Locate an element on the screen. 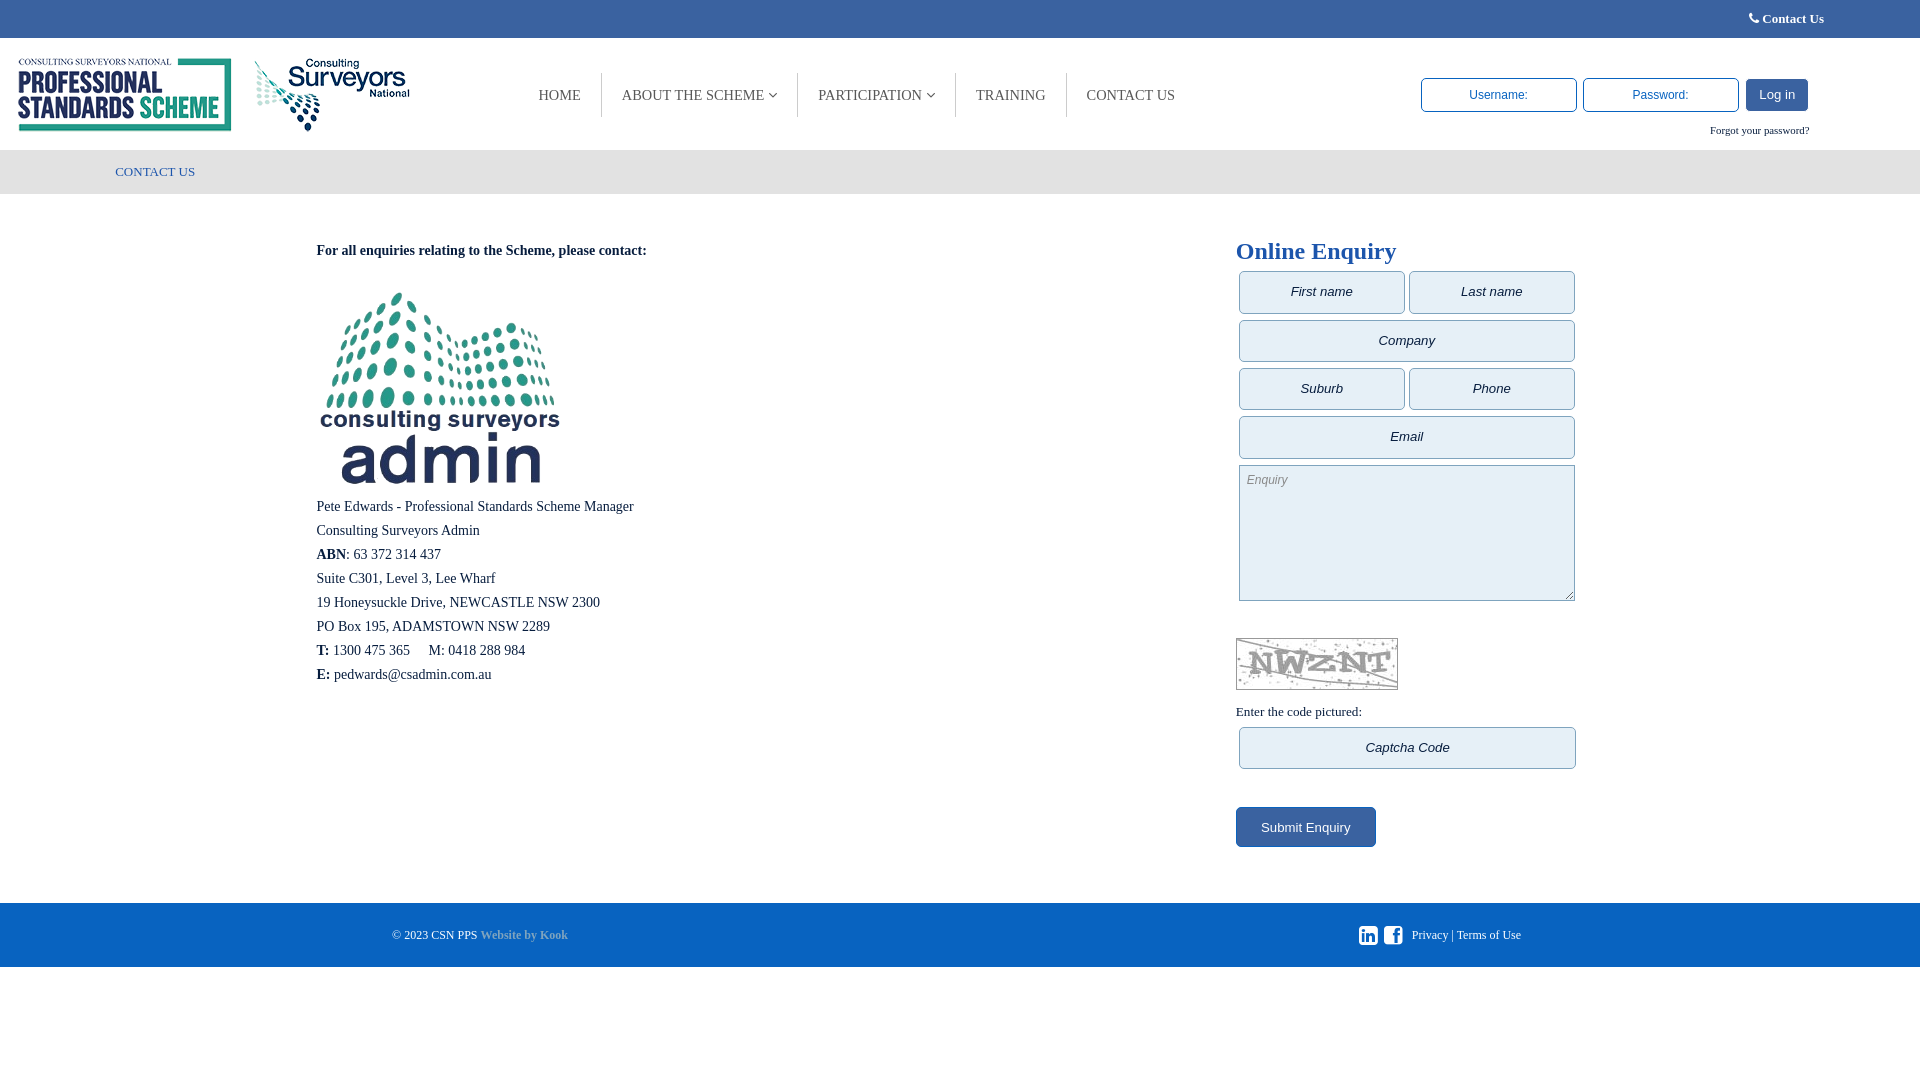 The image size is (1920, 1080). CONTACT US is located at coordinates (1132, 95).